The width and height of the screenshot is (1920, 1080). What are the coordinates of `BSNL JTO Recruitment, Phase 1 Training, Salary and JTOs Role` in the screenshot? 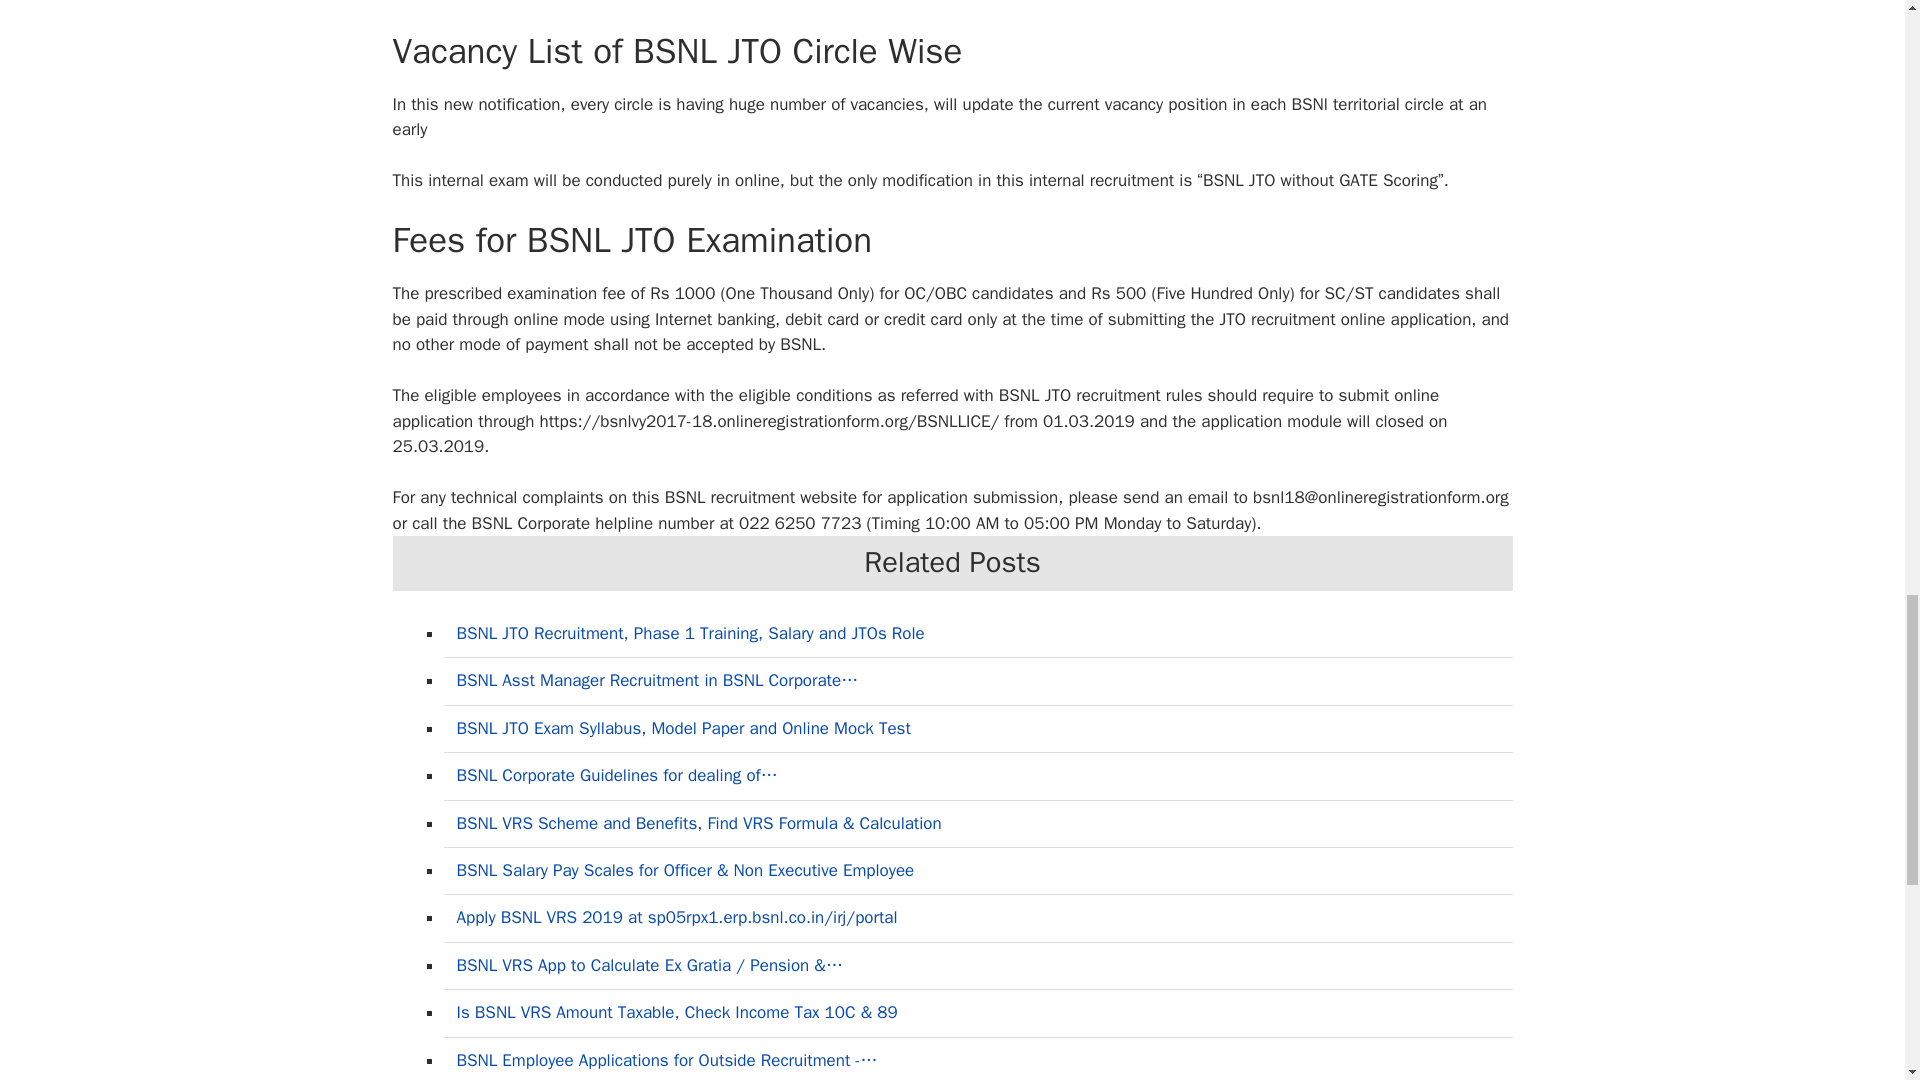 It's located at (690, 633).